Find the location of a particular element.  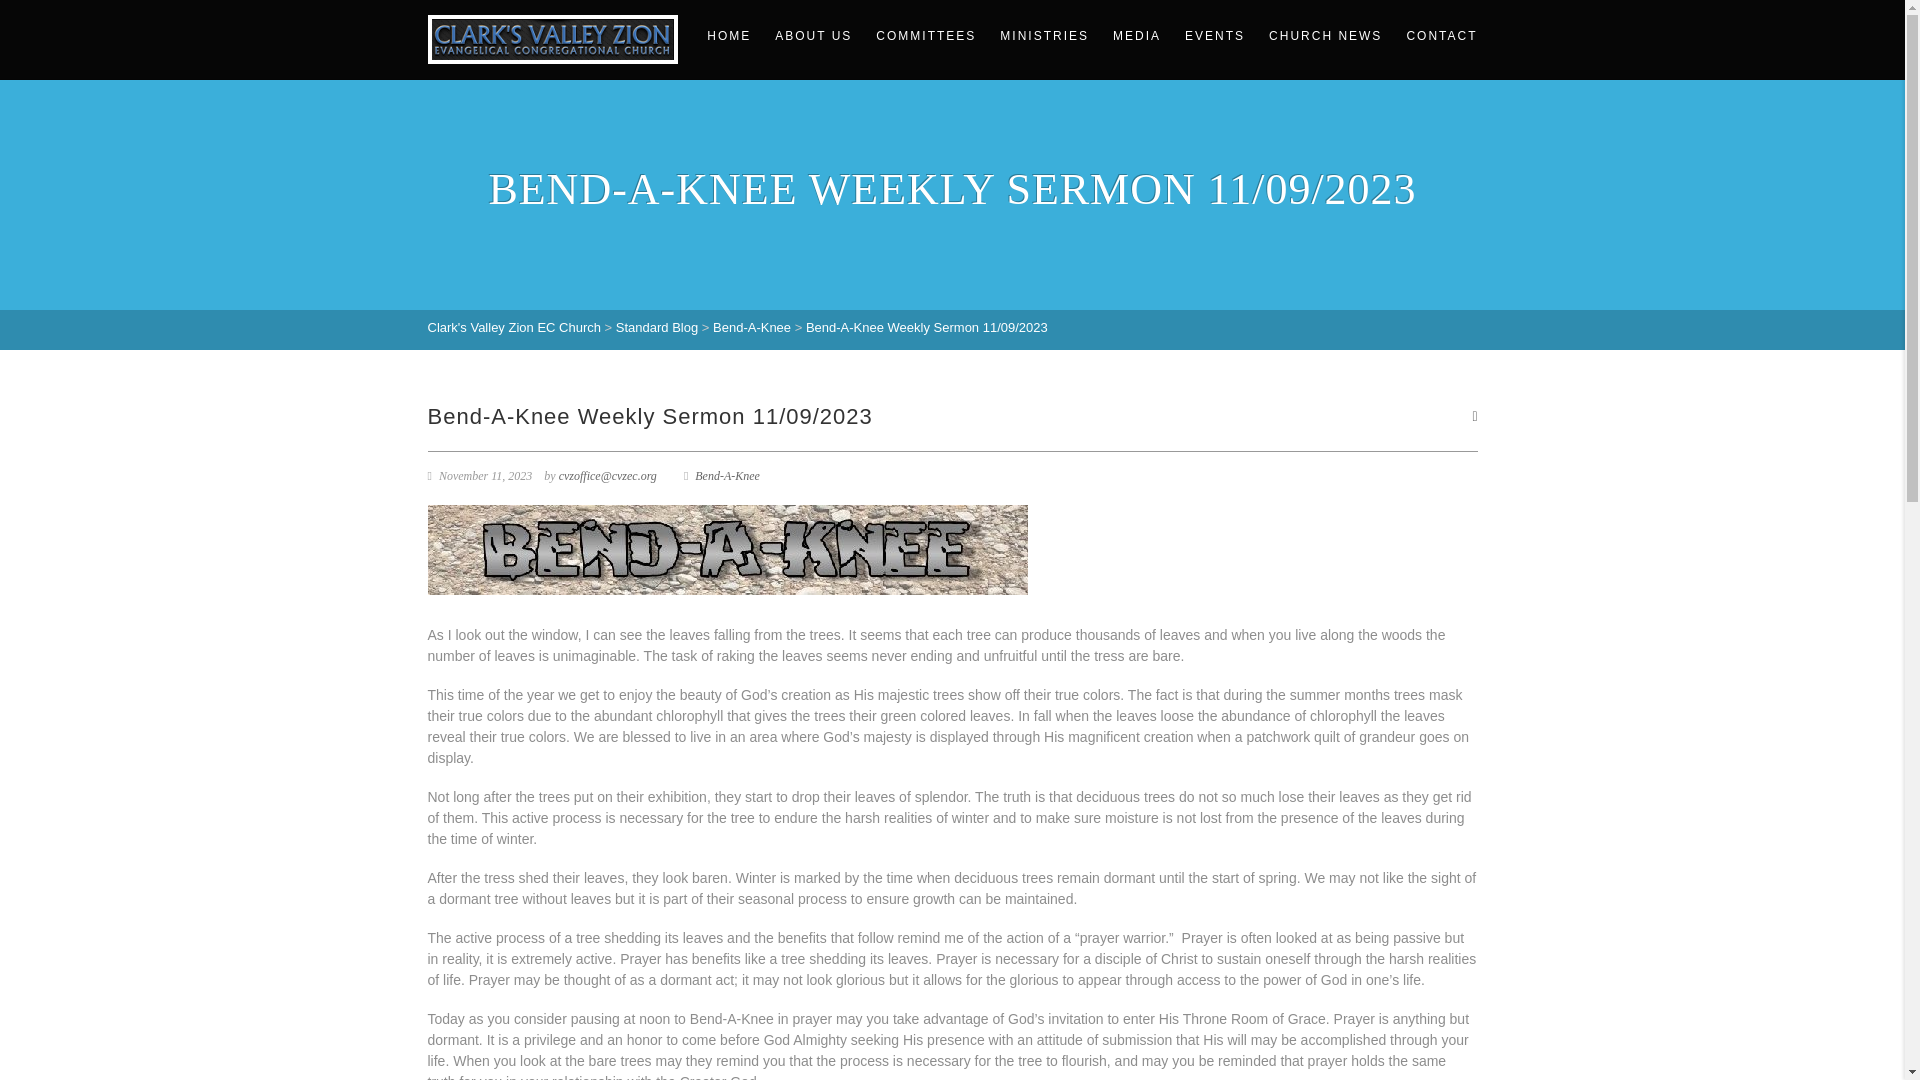

MINISTRIES is located at coordinates (1044, 36).